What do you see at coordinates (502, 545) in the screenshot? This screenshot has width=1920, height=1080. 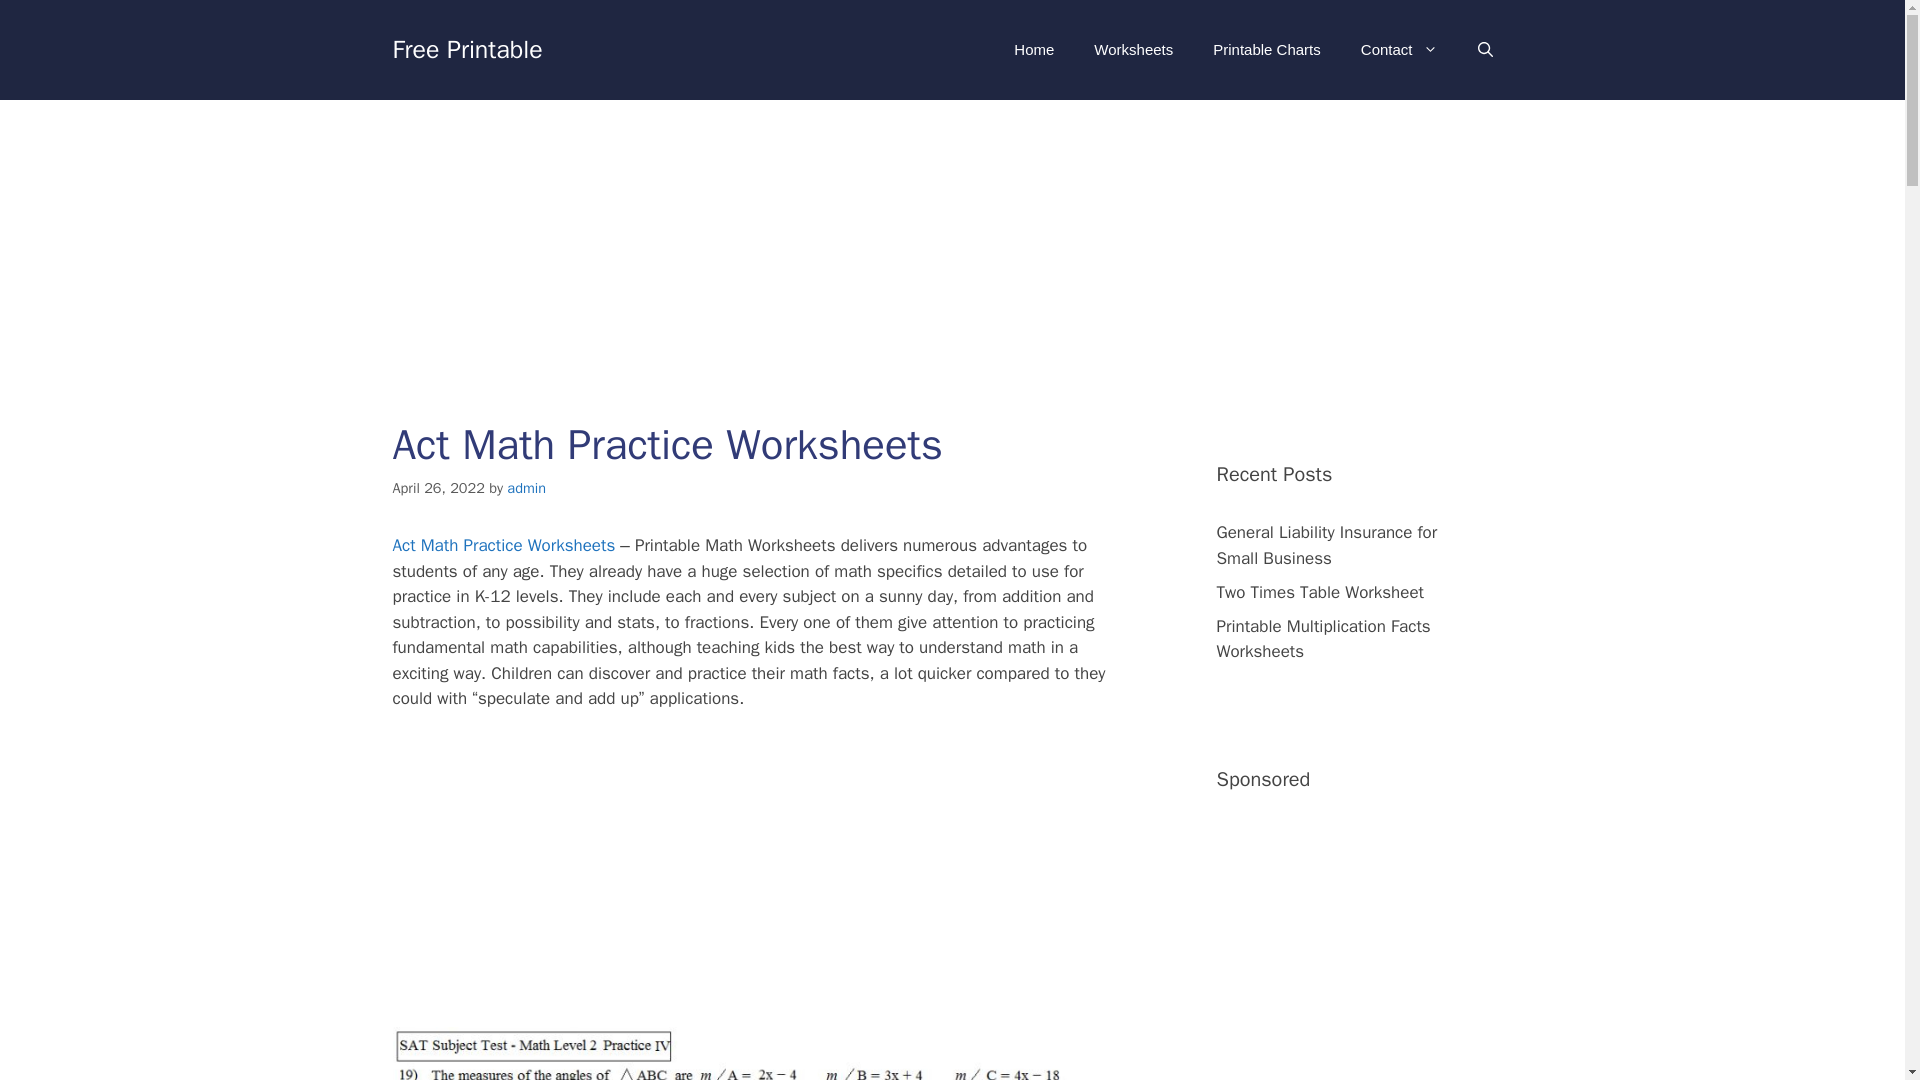 I see `Act Math Practice Worksheets` at bounding box center [502, 545].